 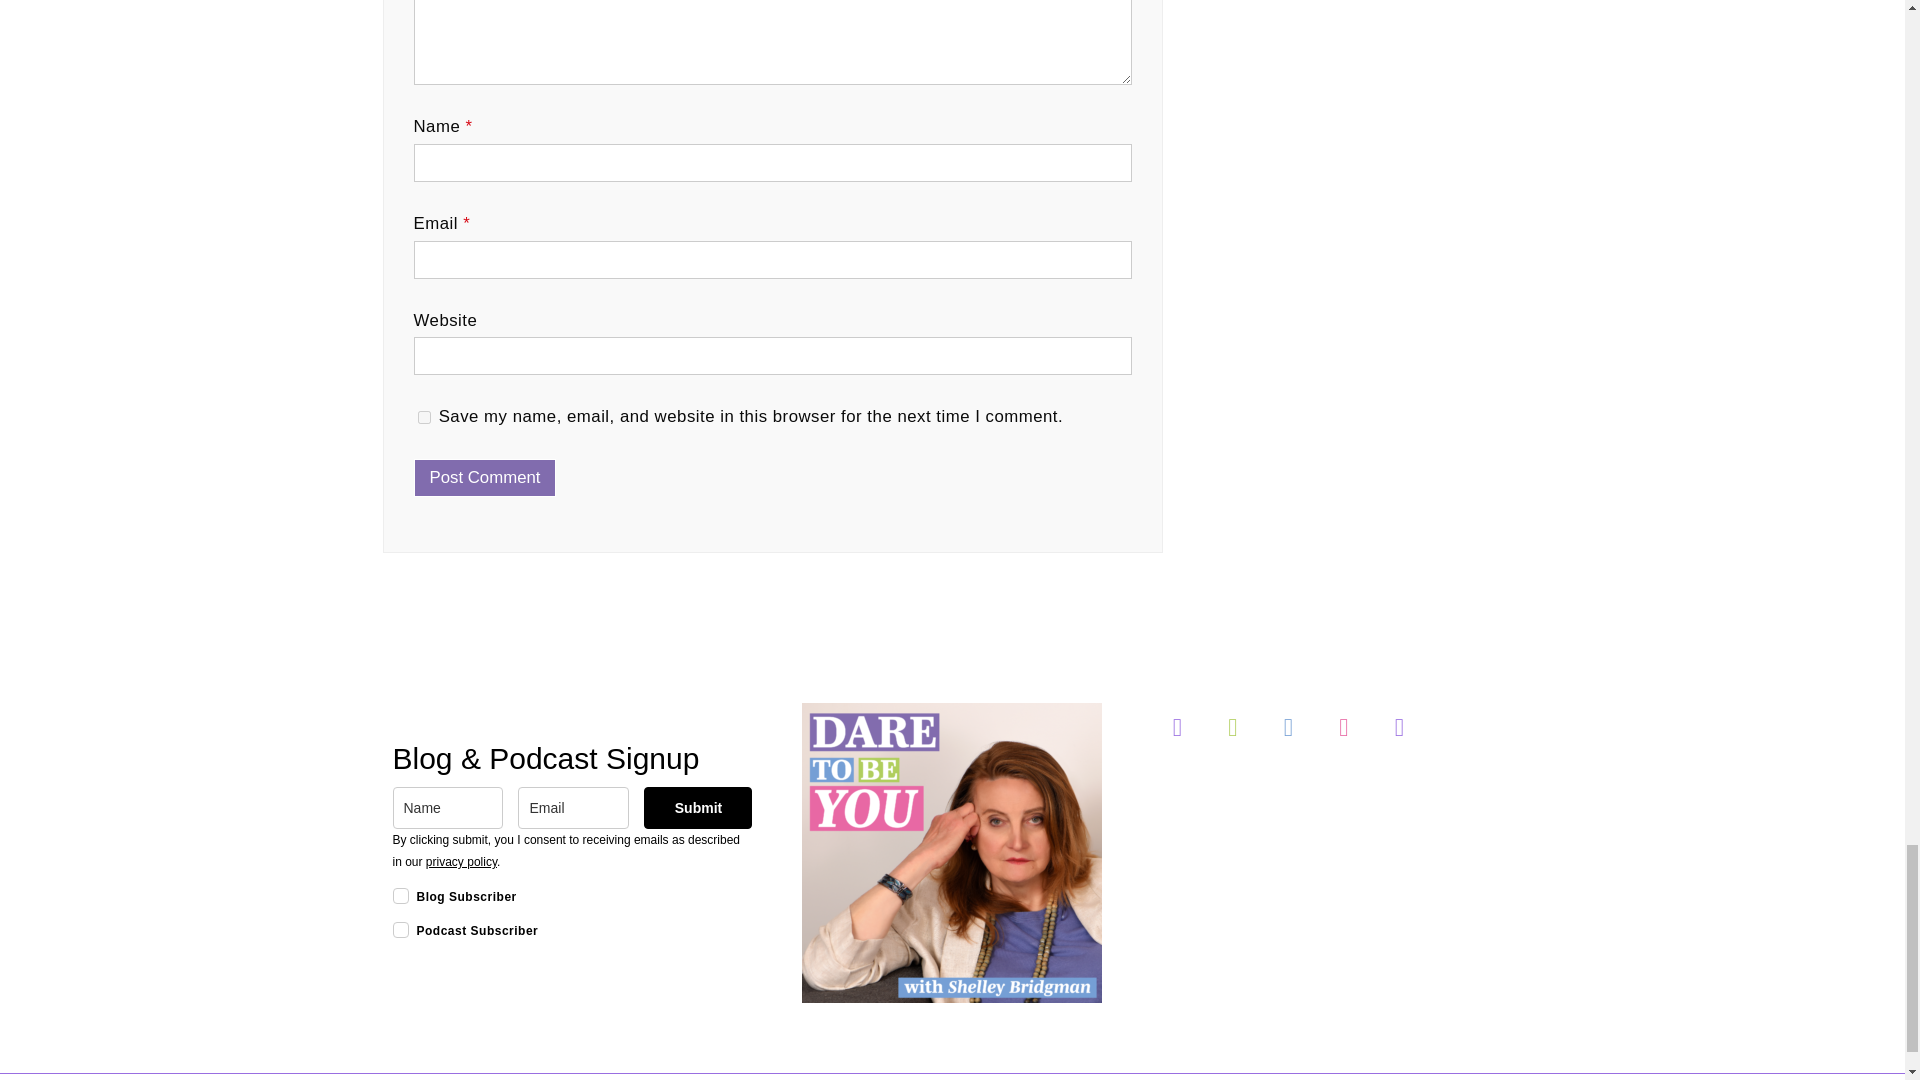 What do you see at coordinates (424, 418) in the screenshot?
I see `yes` at bounding box center [424, 418].